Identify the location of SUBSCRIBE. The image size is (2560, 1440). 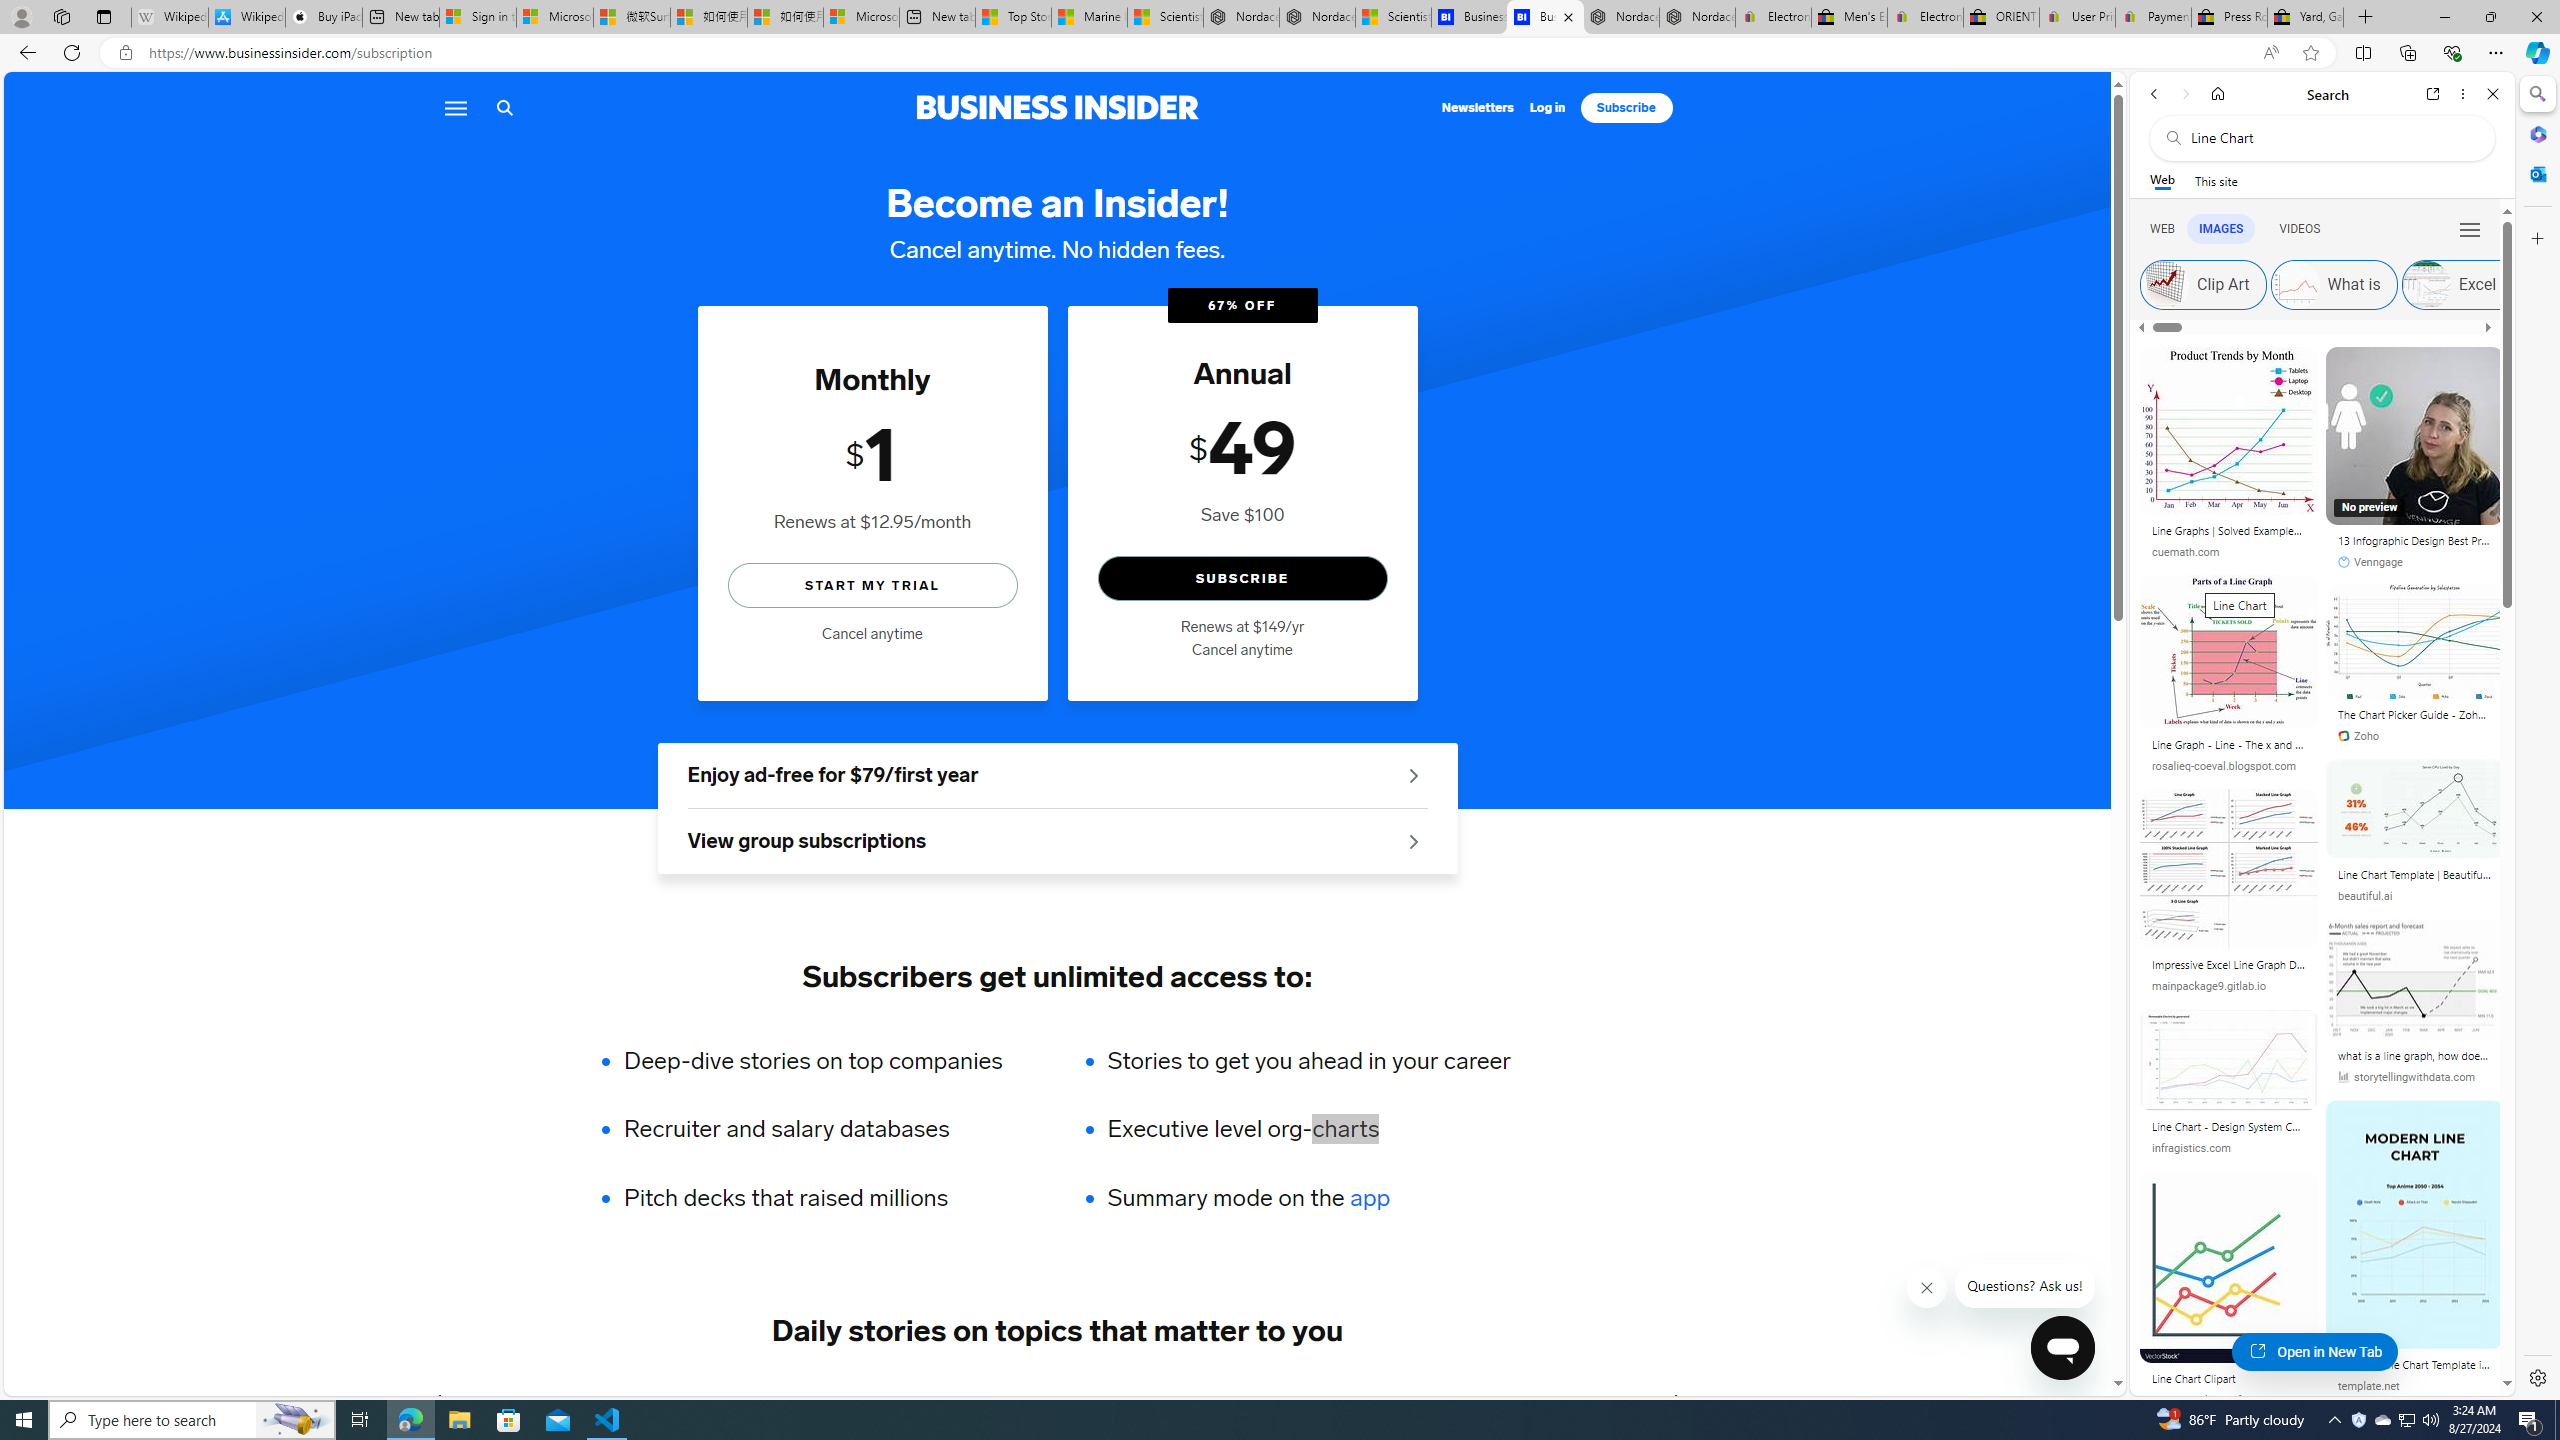
(1242, 578).